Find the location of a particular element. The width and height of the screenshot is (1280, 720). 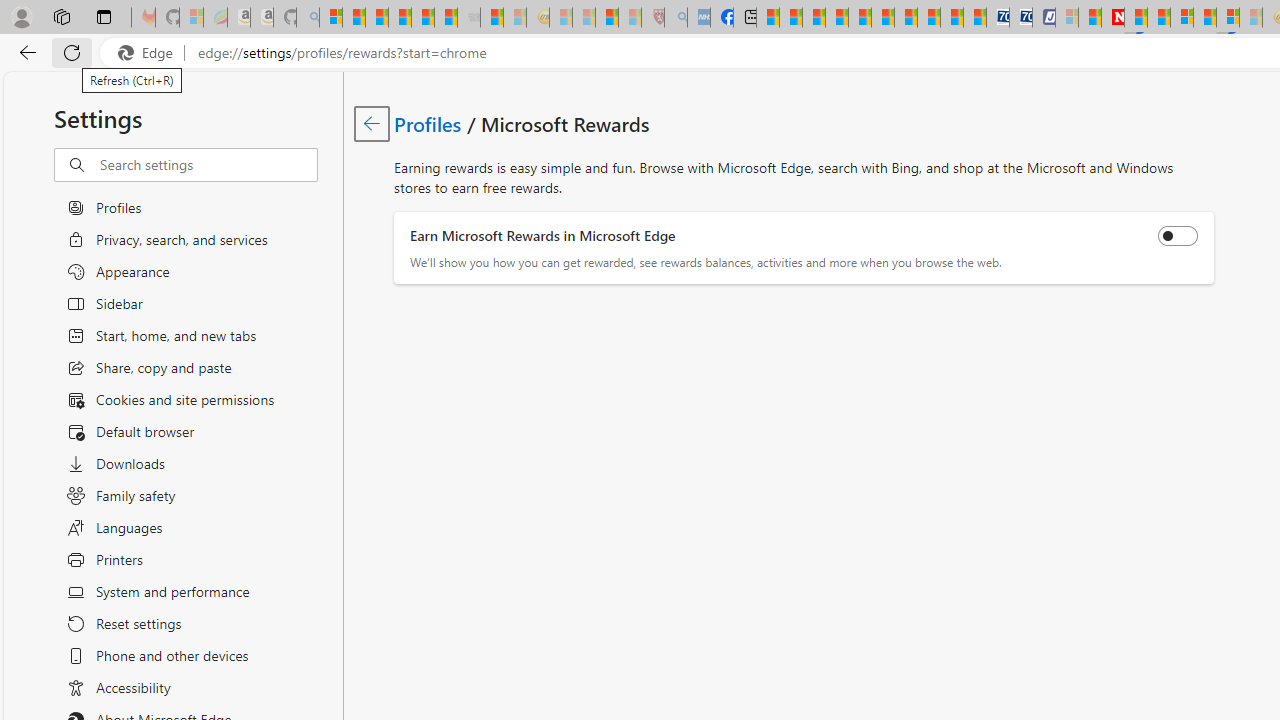

Climate Damage Becomes Too Severe To Reverse is located at coordinates (836, 18).